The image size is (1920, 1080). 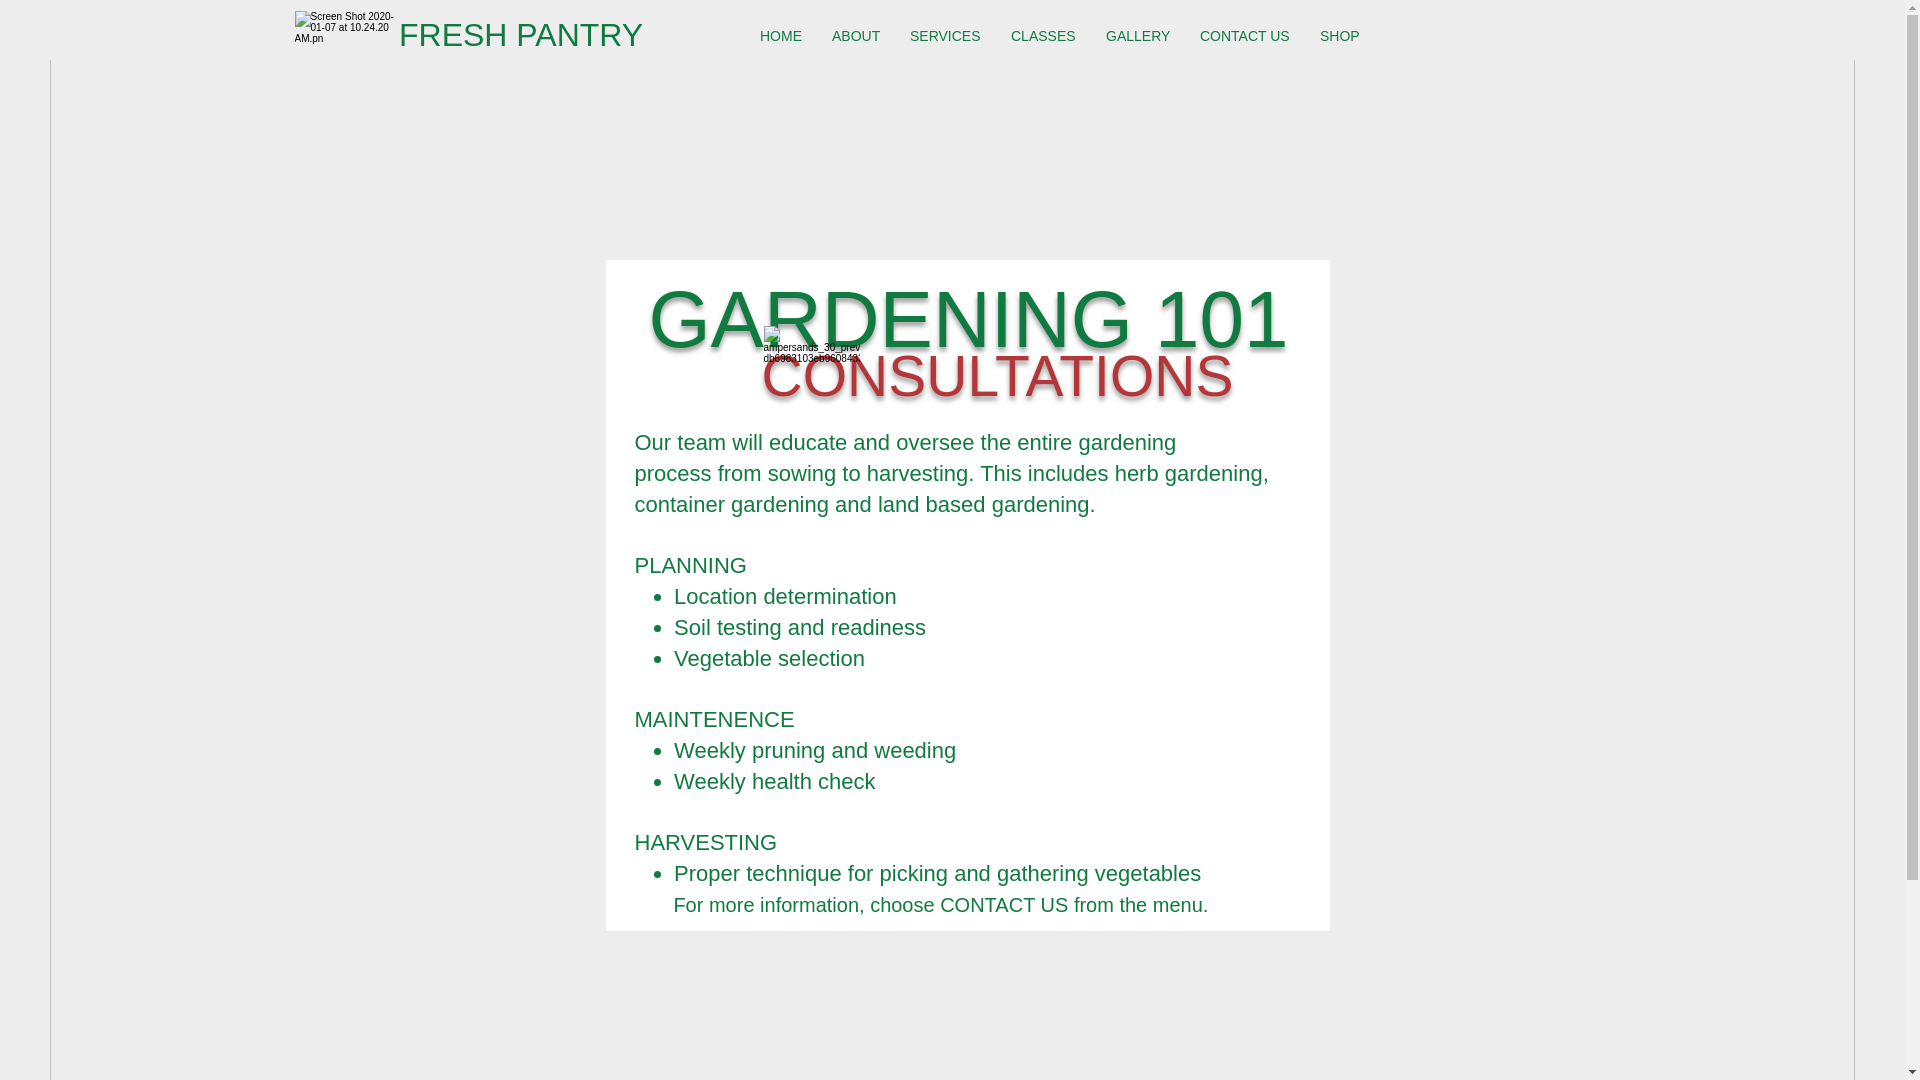 I want to click on GALLERY, so click(x=1137, y=36).